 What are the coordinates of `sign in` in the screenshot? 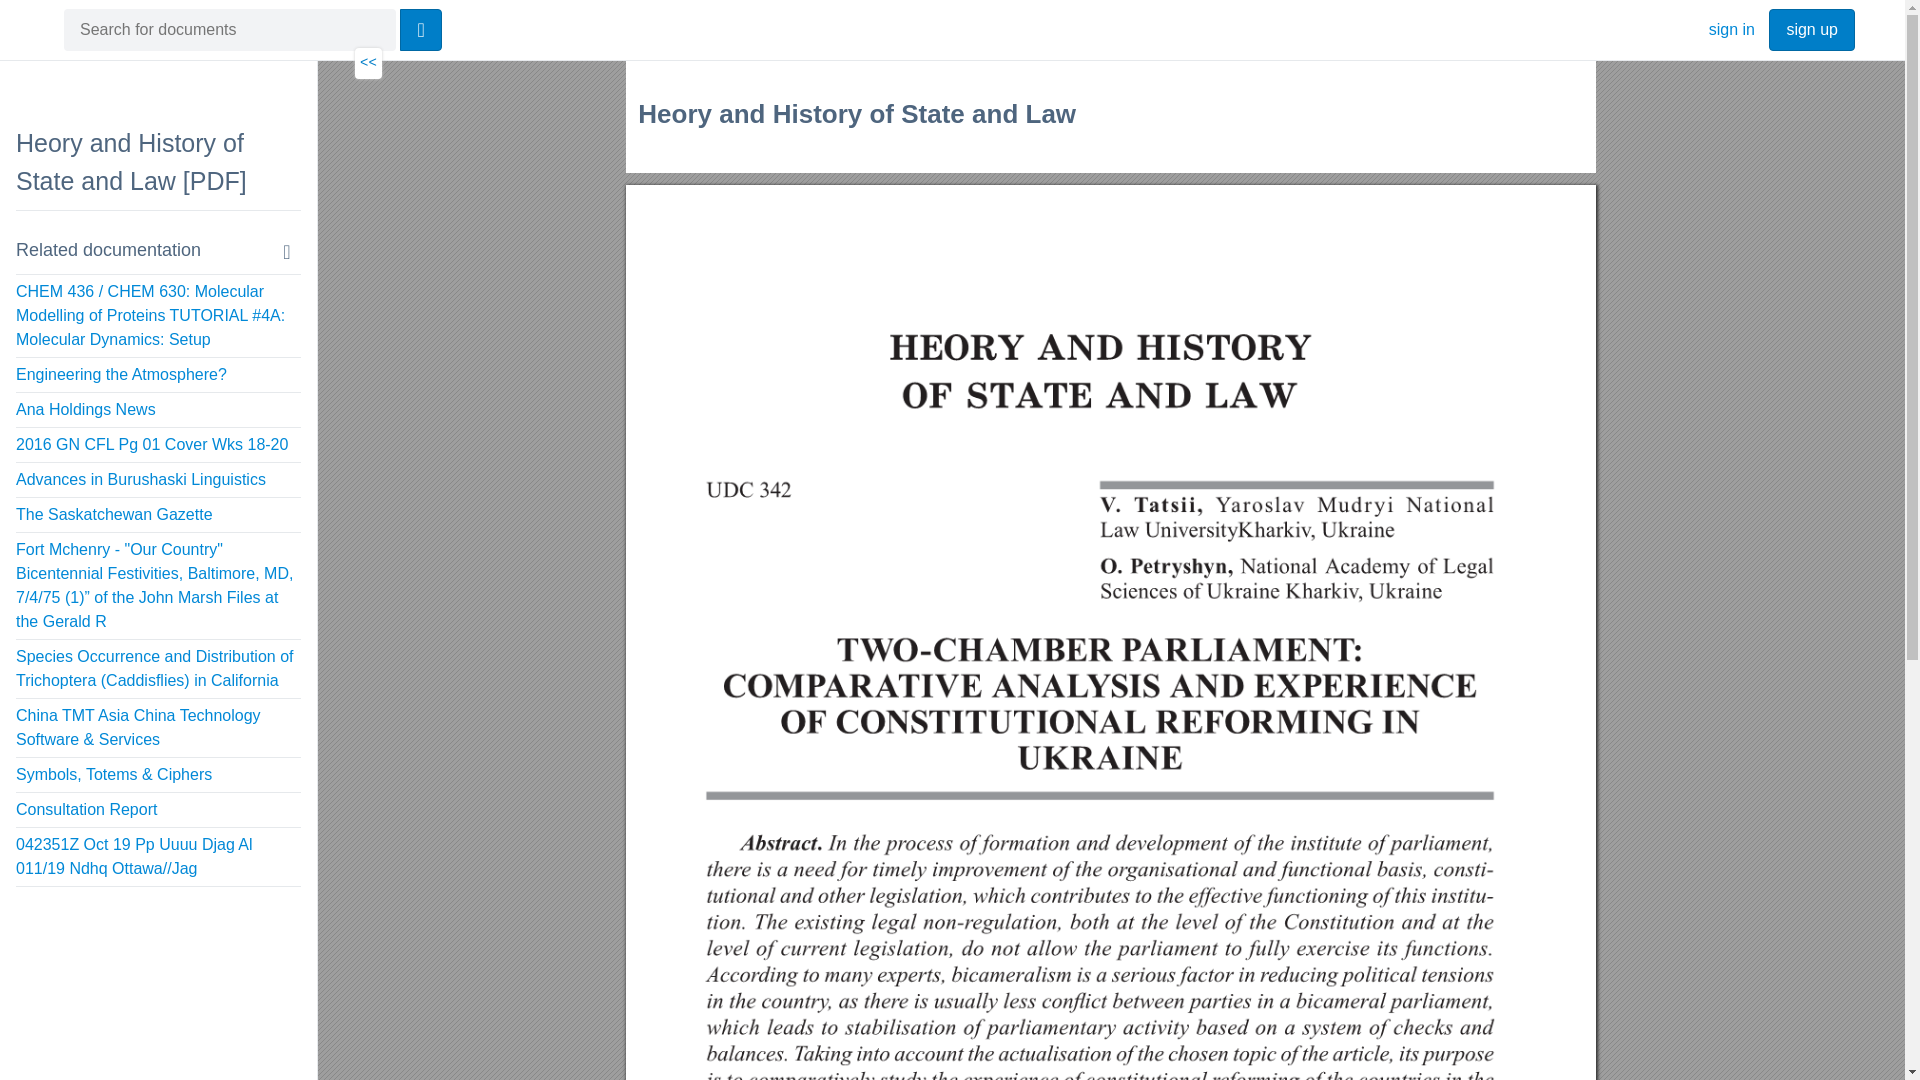 It's located at (1731, 28).